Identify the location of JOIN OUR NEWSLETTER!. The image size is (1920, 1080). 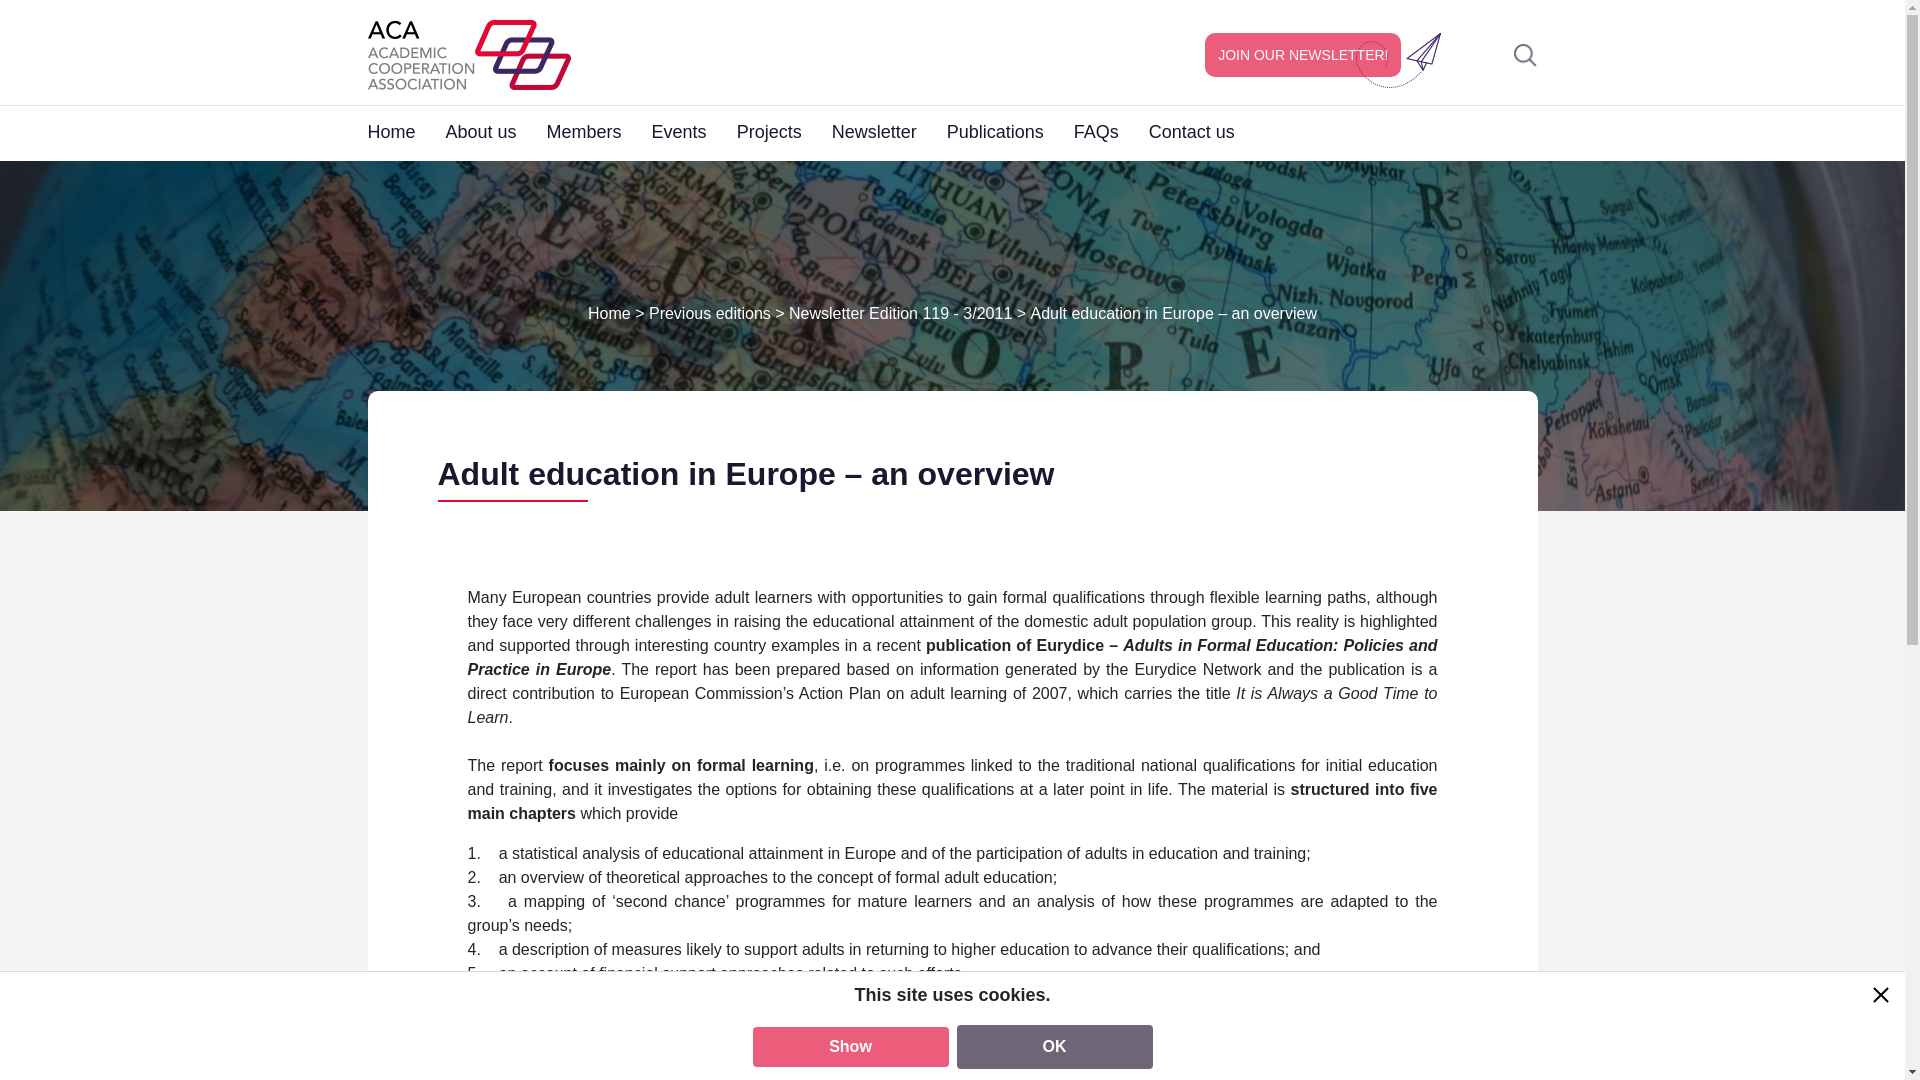
(1303, 54).